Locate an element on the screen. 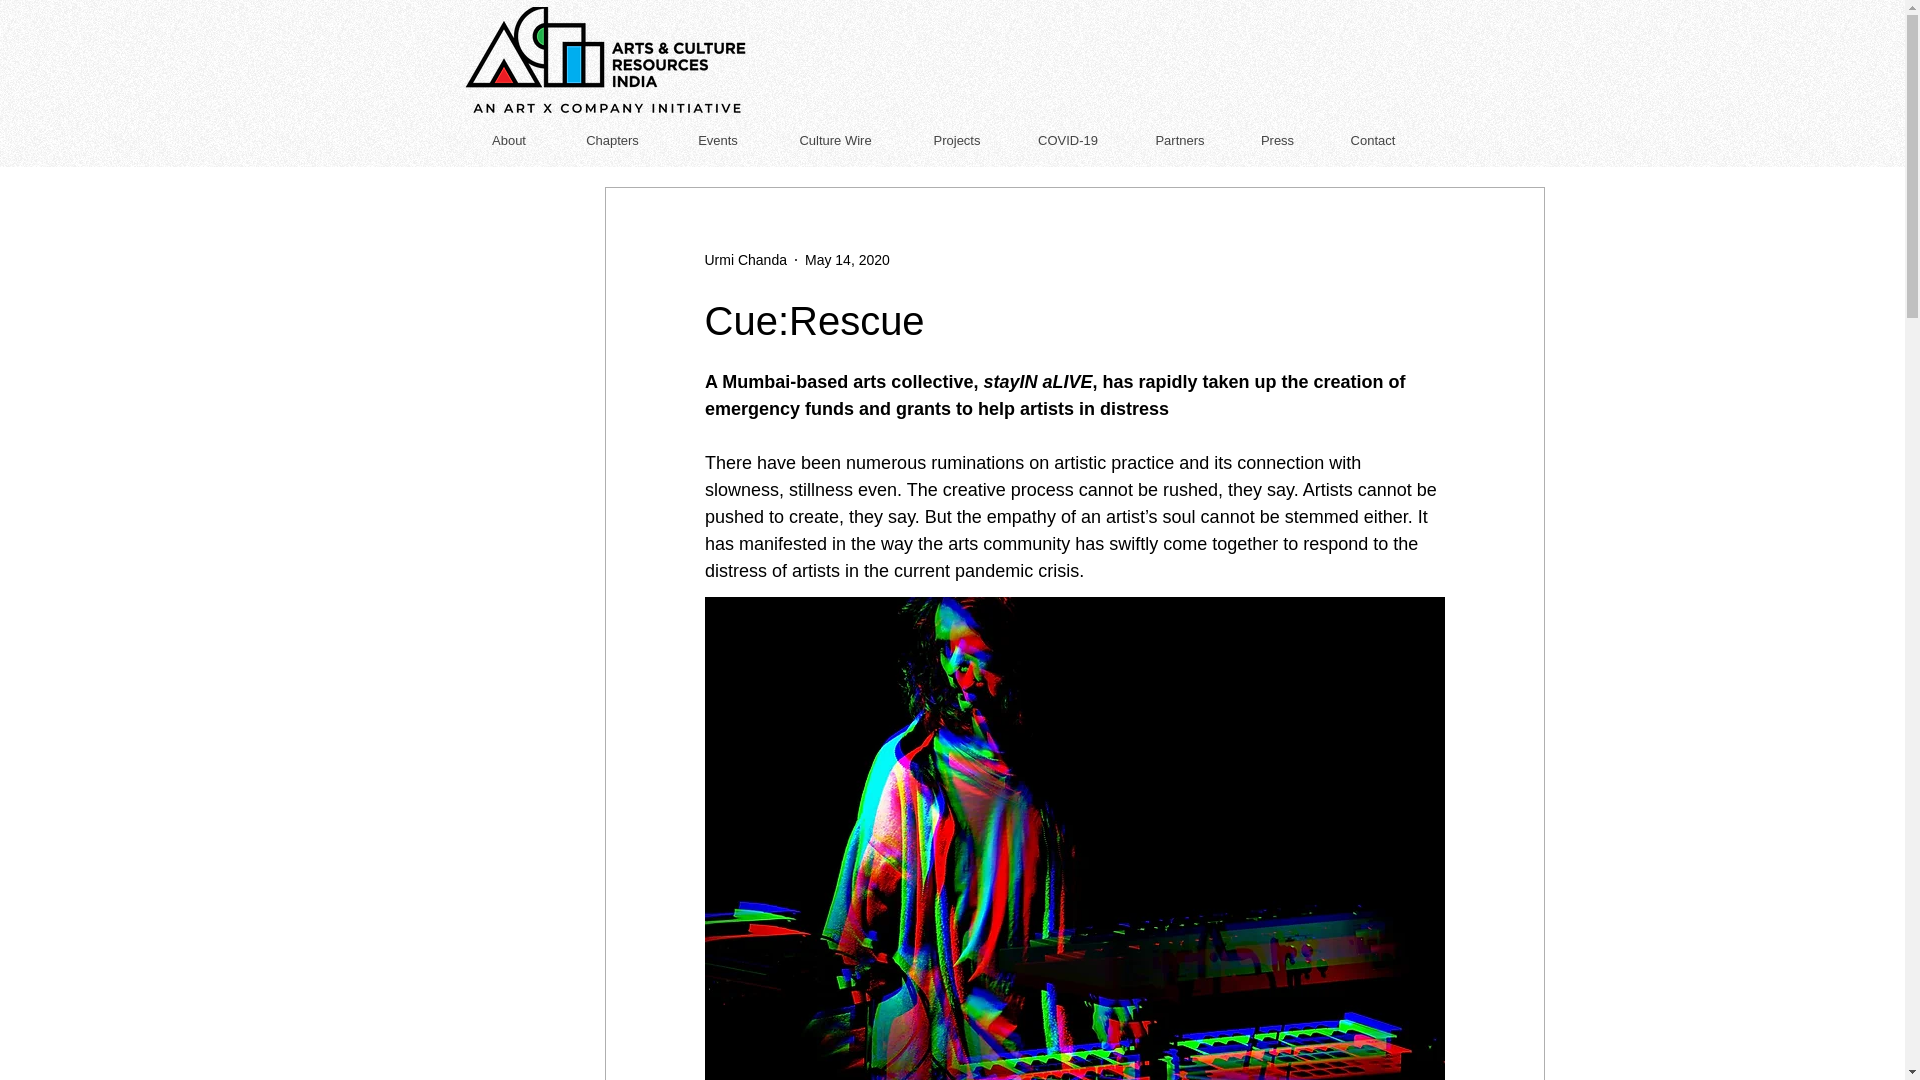 This screenshot has width=1920, height=1080. May 14, 2020 is located at coordinates (847, 259).